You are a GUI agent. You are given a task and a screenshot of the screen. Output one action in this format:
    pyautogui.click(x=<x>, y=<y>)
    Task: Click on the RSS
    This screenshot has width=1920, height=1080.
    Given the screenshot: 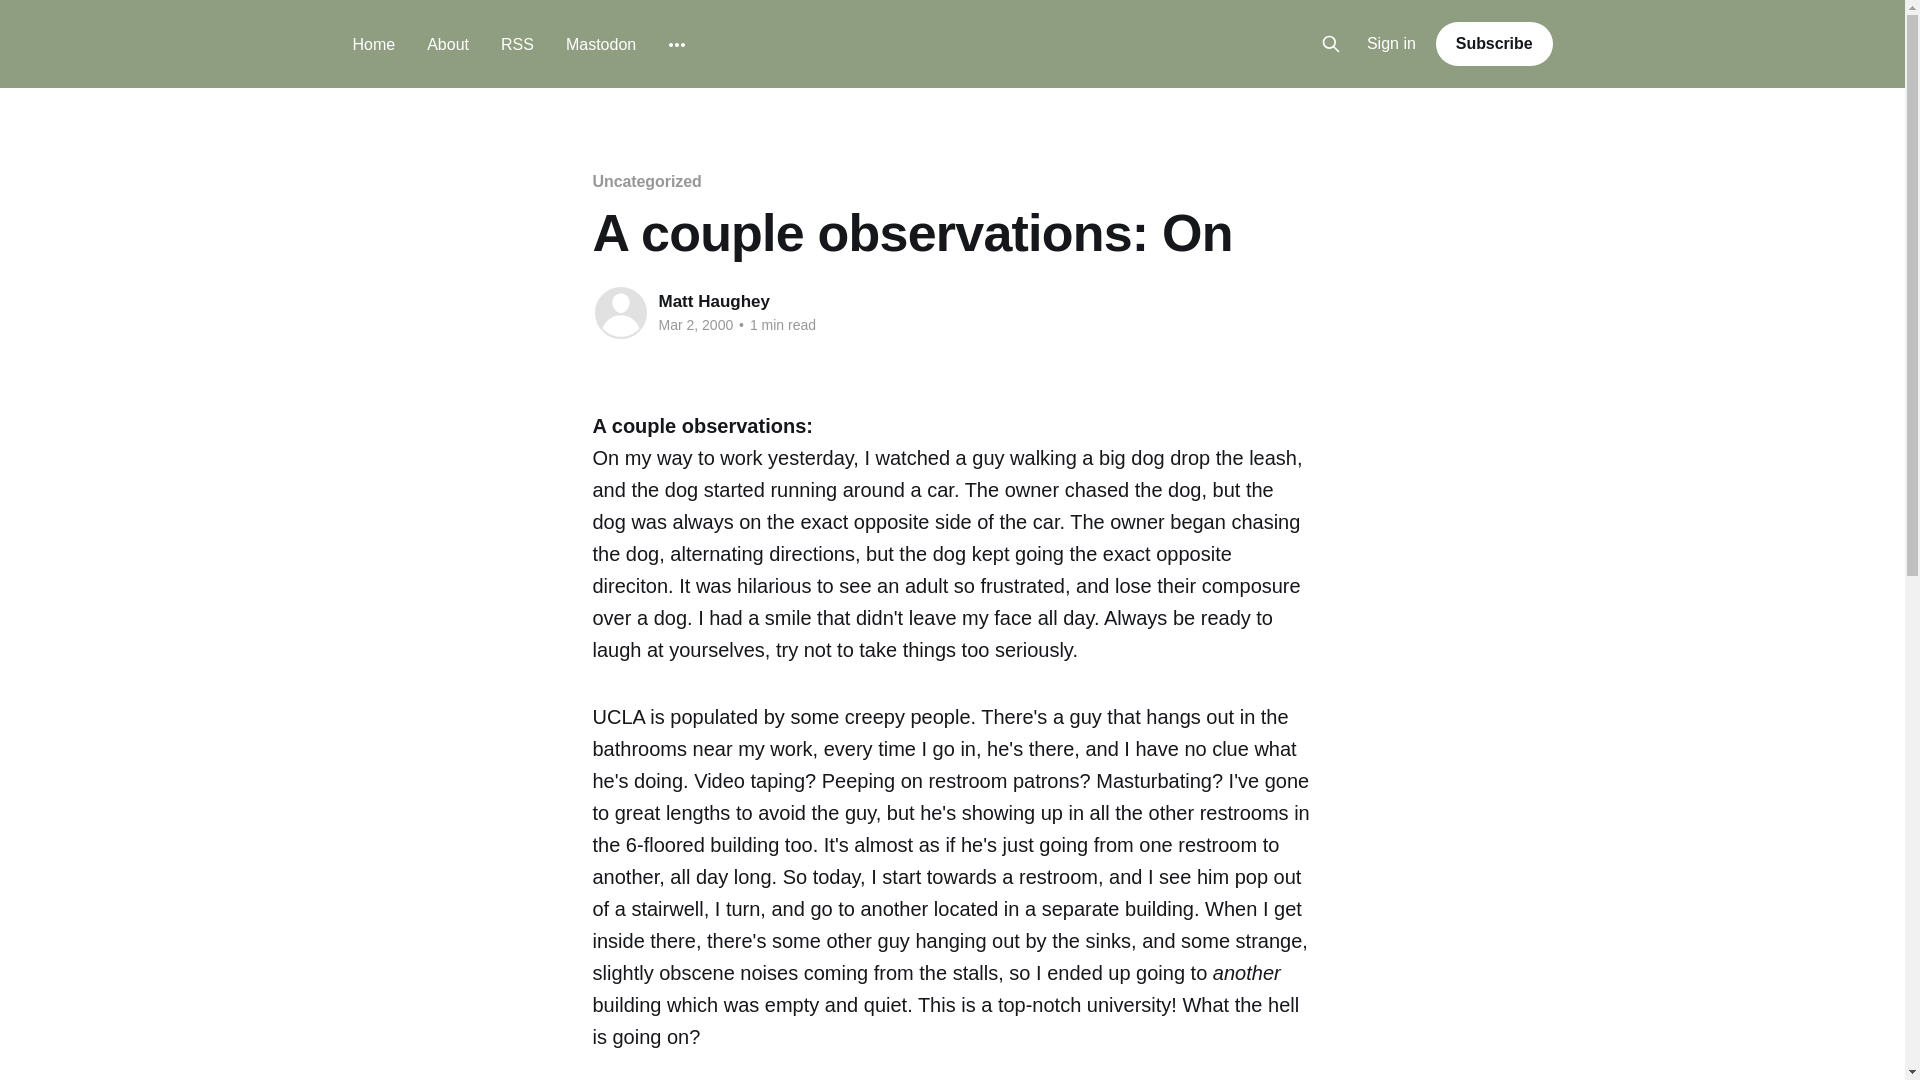 What is the action you would take?
    pyautogui.click(x=517, y=44)
    